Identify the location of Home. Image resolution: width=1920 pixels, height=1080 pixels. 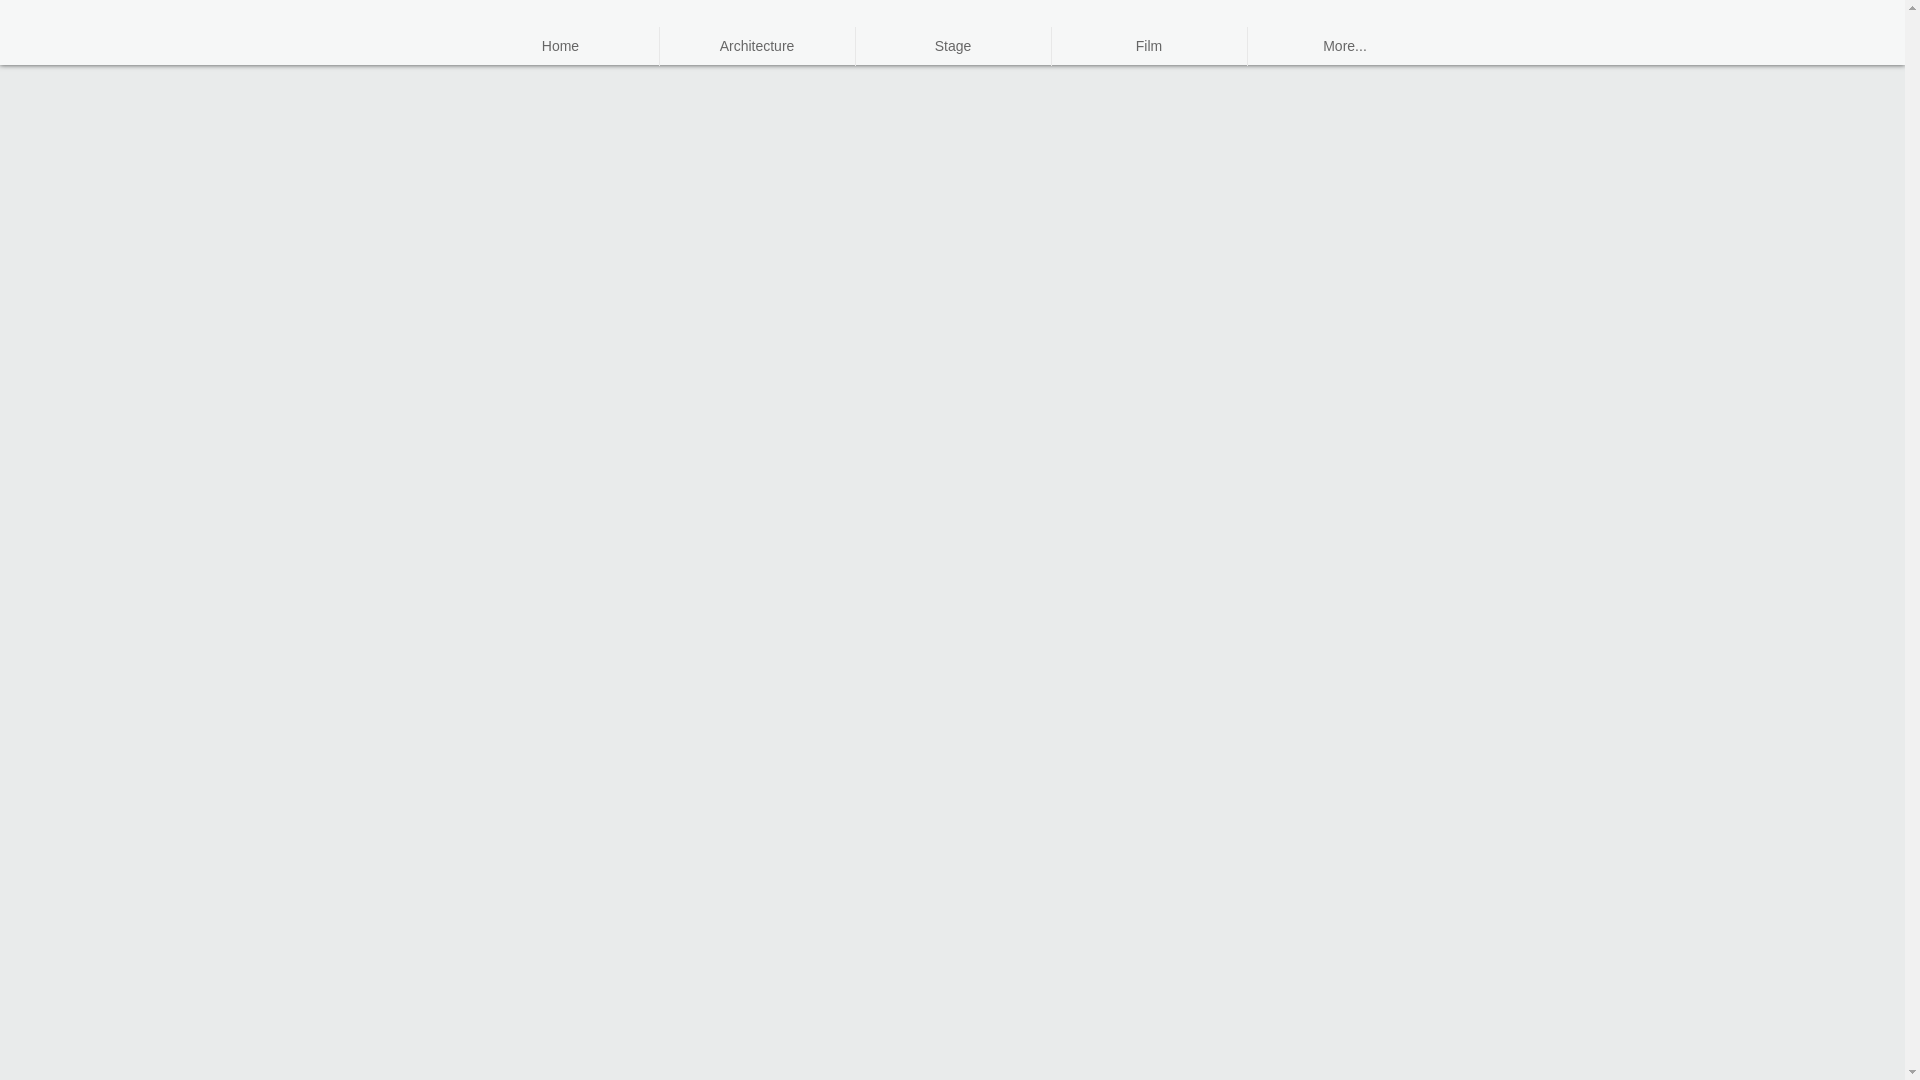
(560, 46).